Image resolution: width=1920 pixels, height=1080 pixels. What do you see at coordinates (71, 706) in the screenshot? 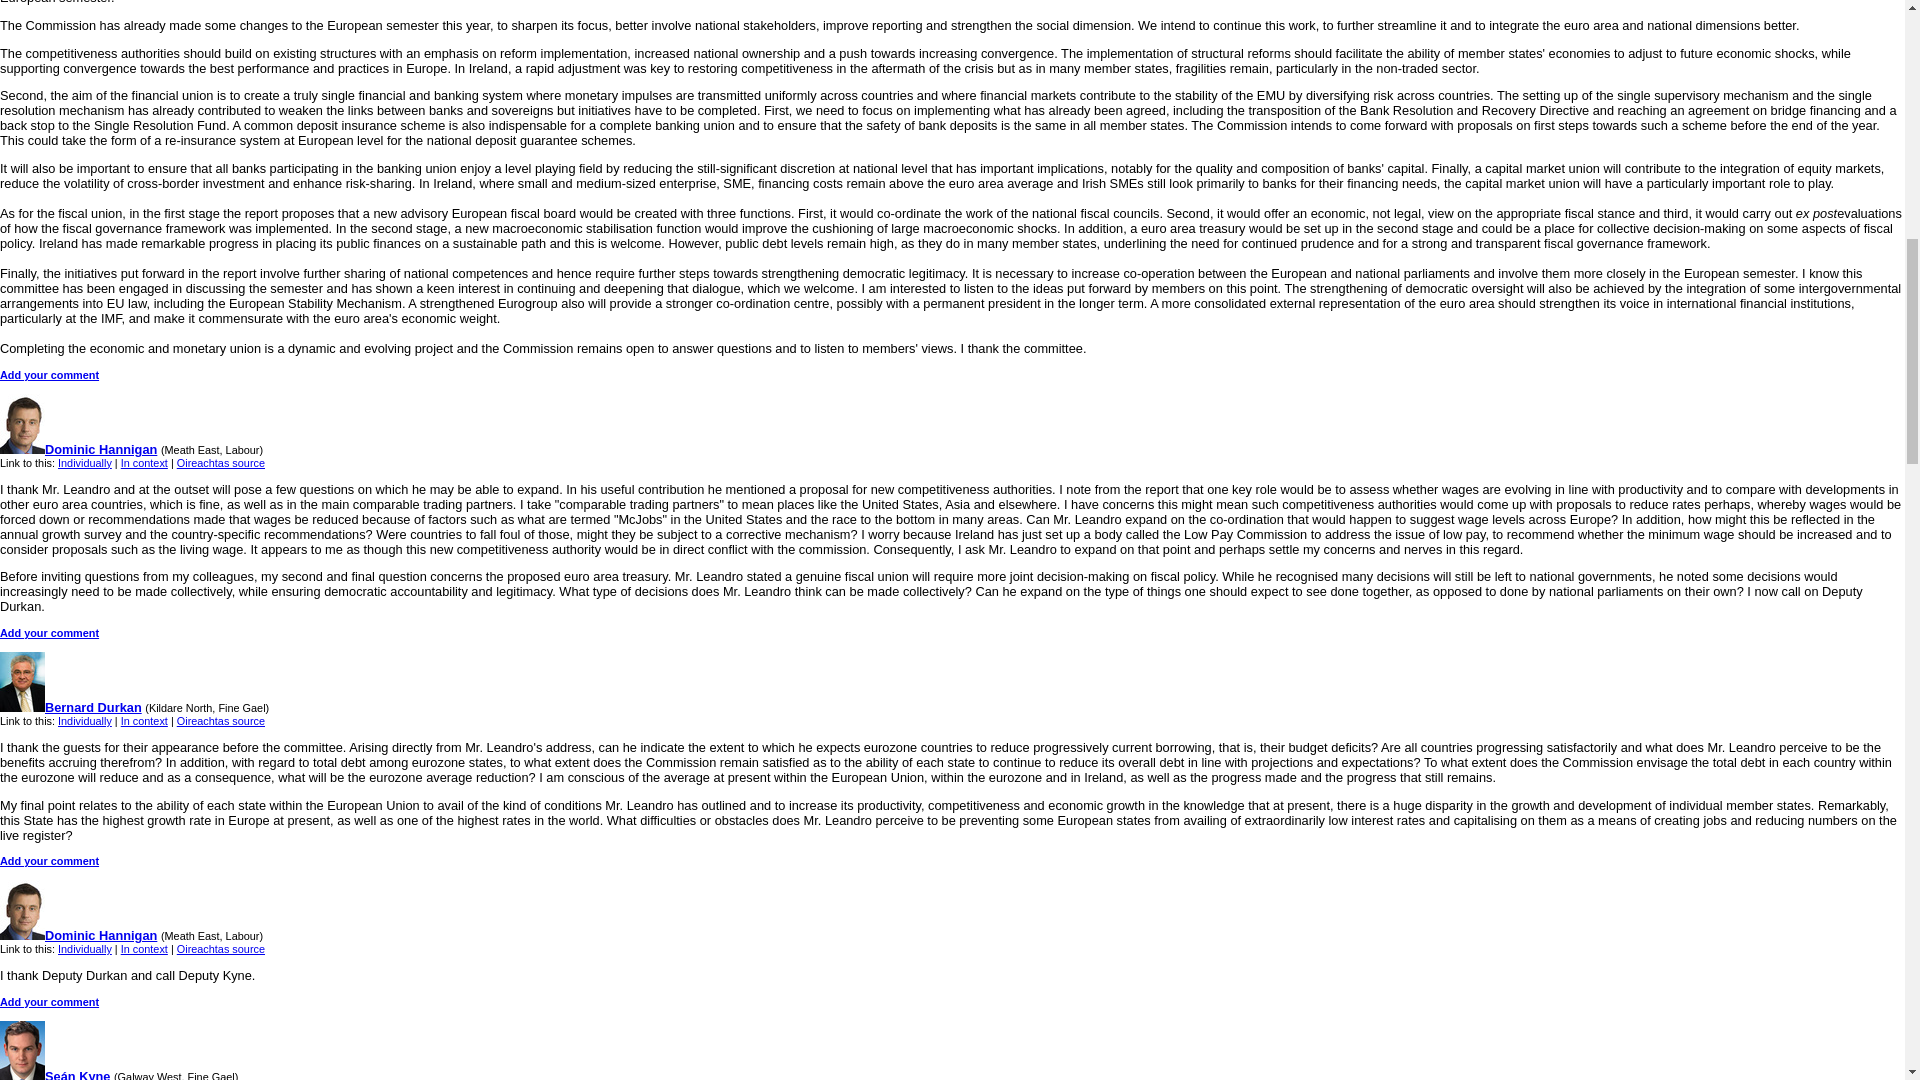
I see `Bernard Durkan` at bounding box center [71, 706].